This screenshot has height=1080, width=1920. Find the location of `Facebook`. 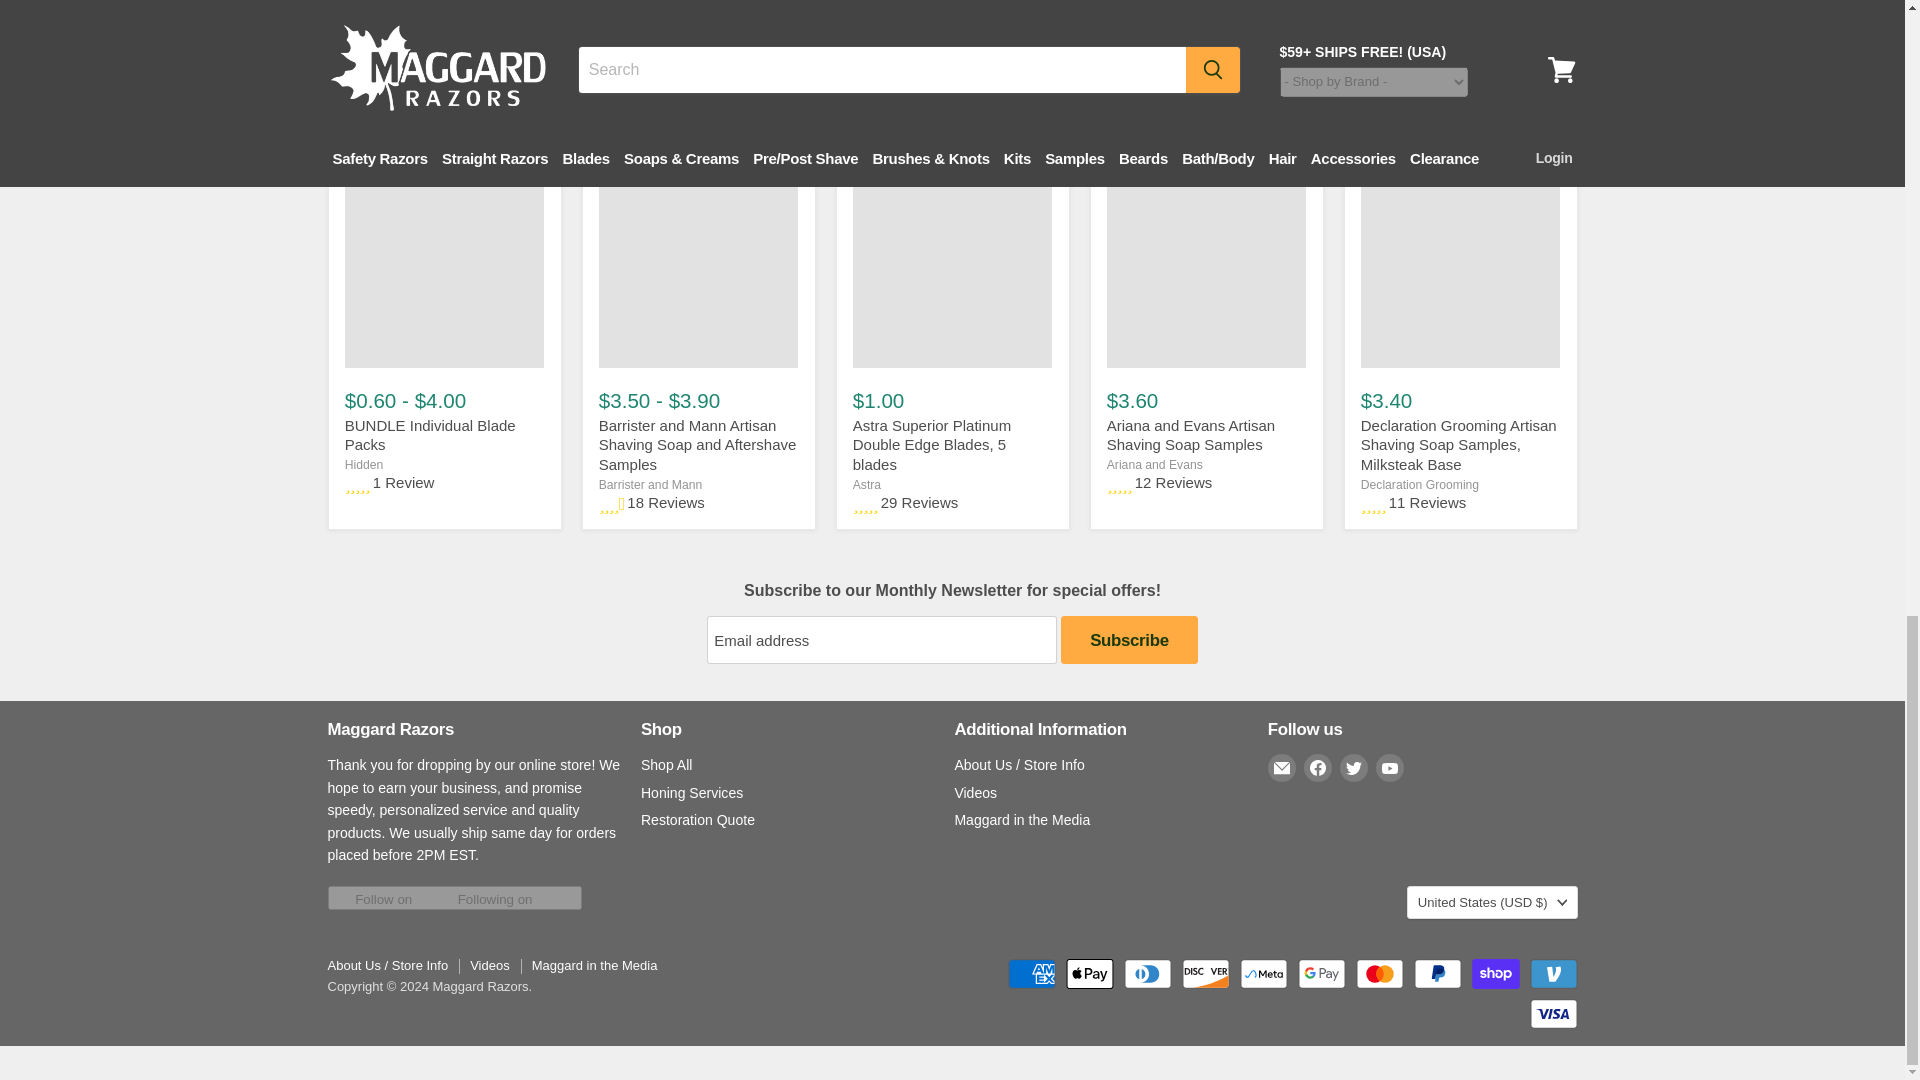

Facebook is located at coordinates (1318, 767).